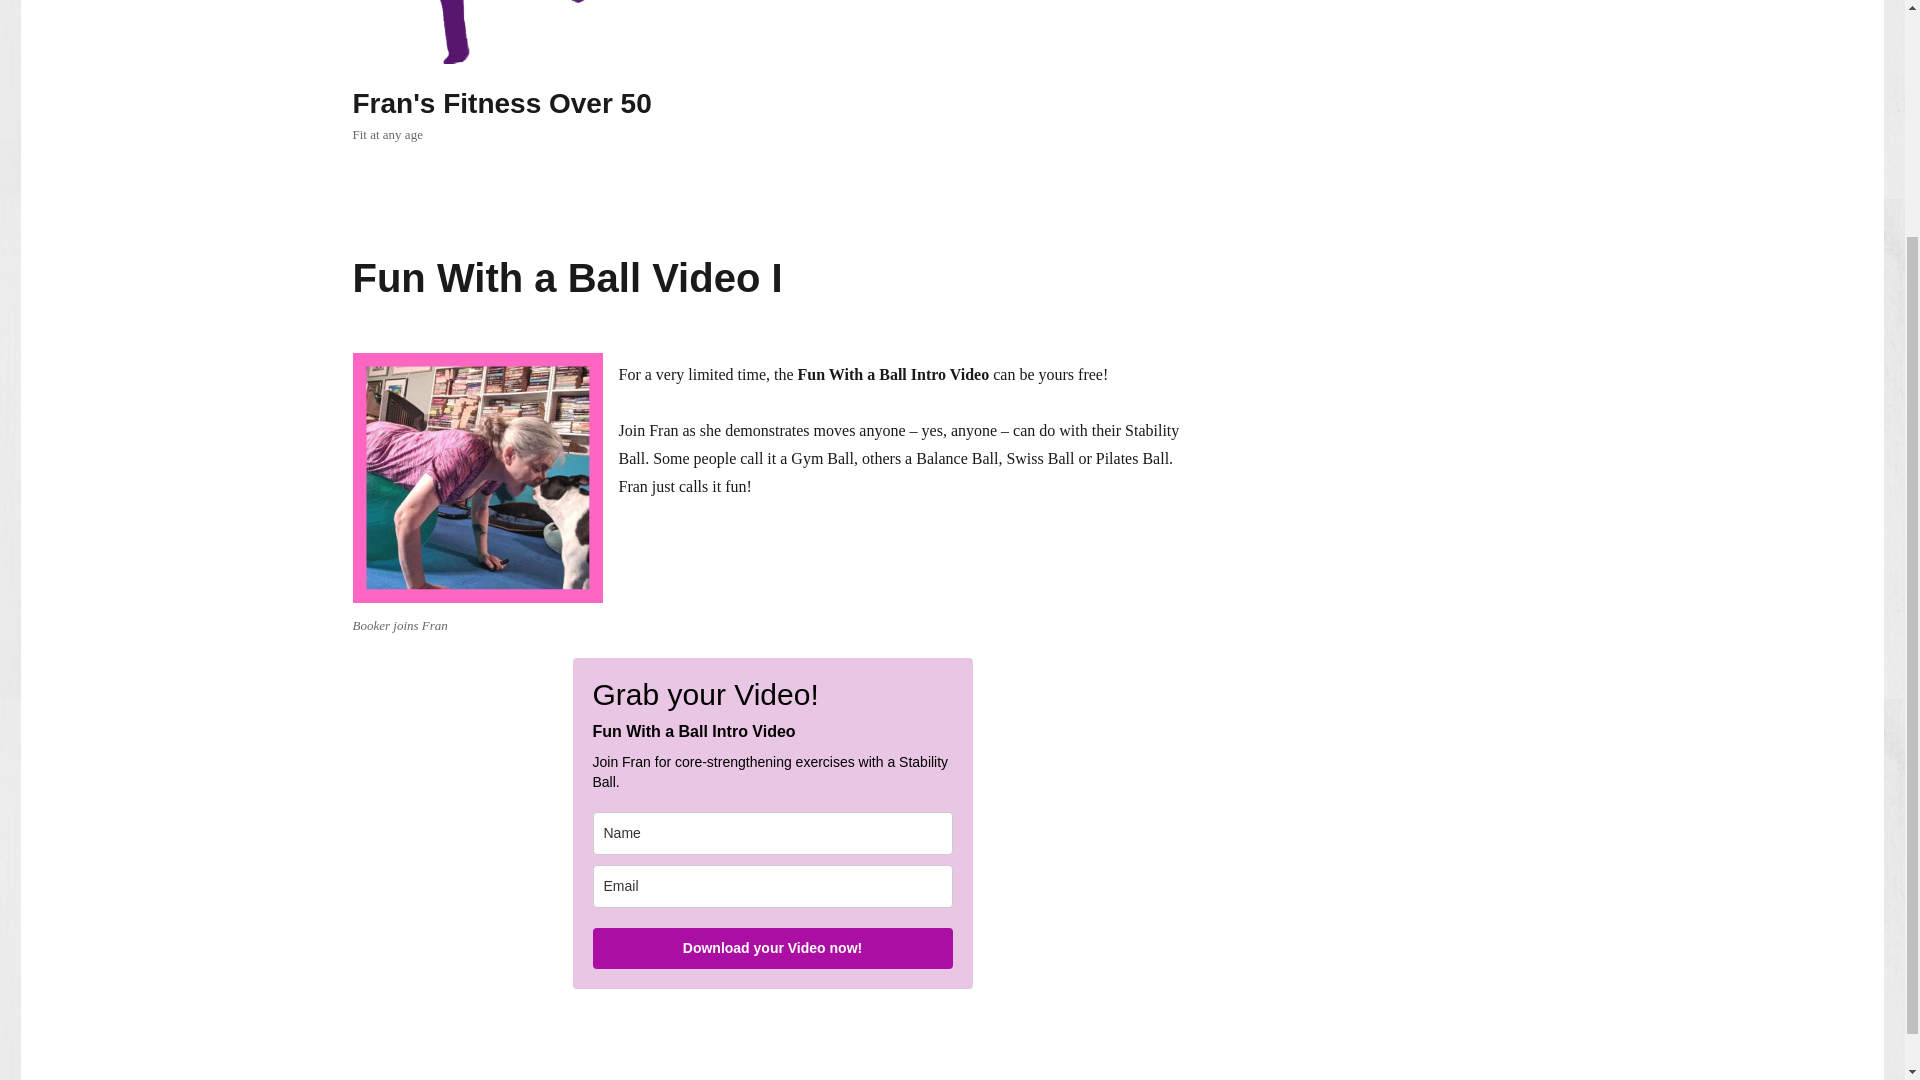 The height and width of the screenshot is (1080, 1920). What do you see at coordinates (1512, 4) in the screenshot?
I see `Contact Me` at bounding box center [1512, 4].